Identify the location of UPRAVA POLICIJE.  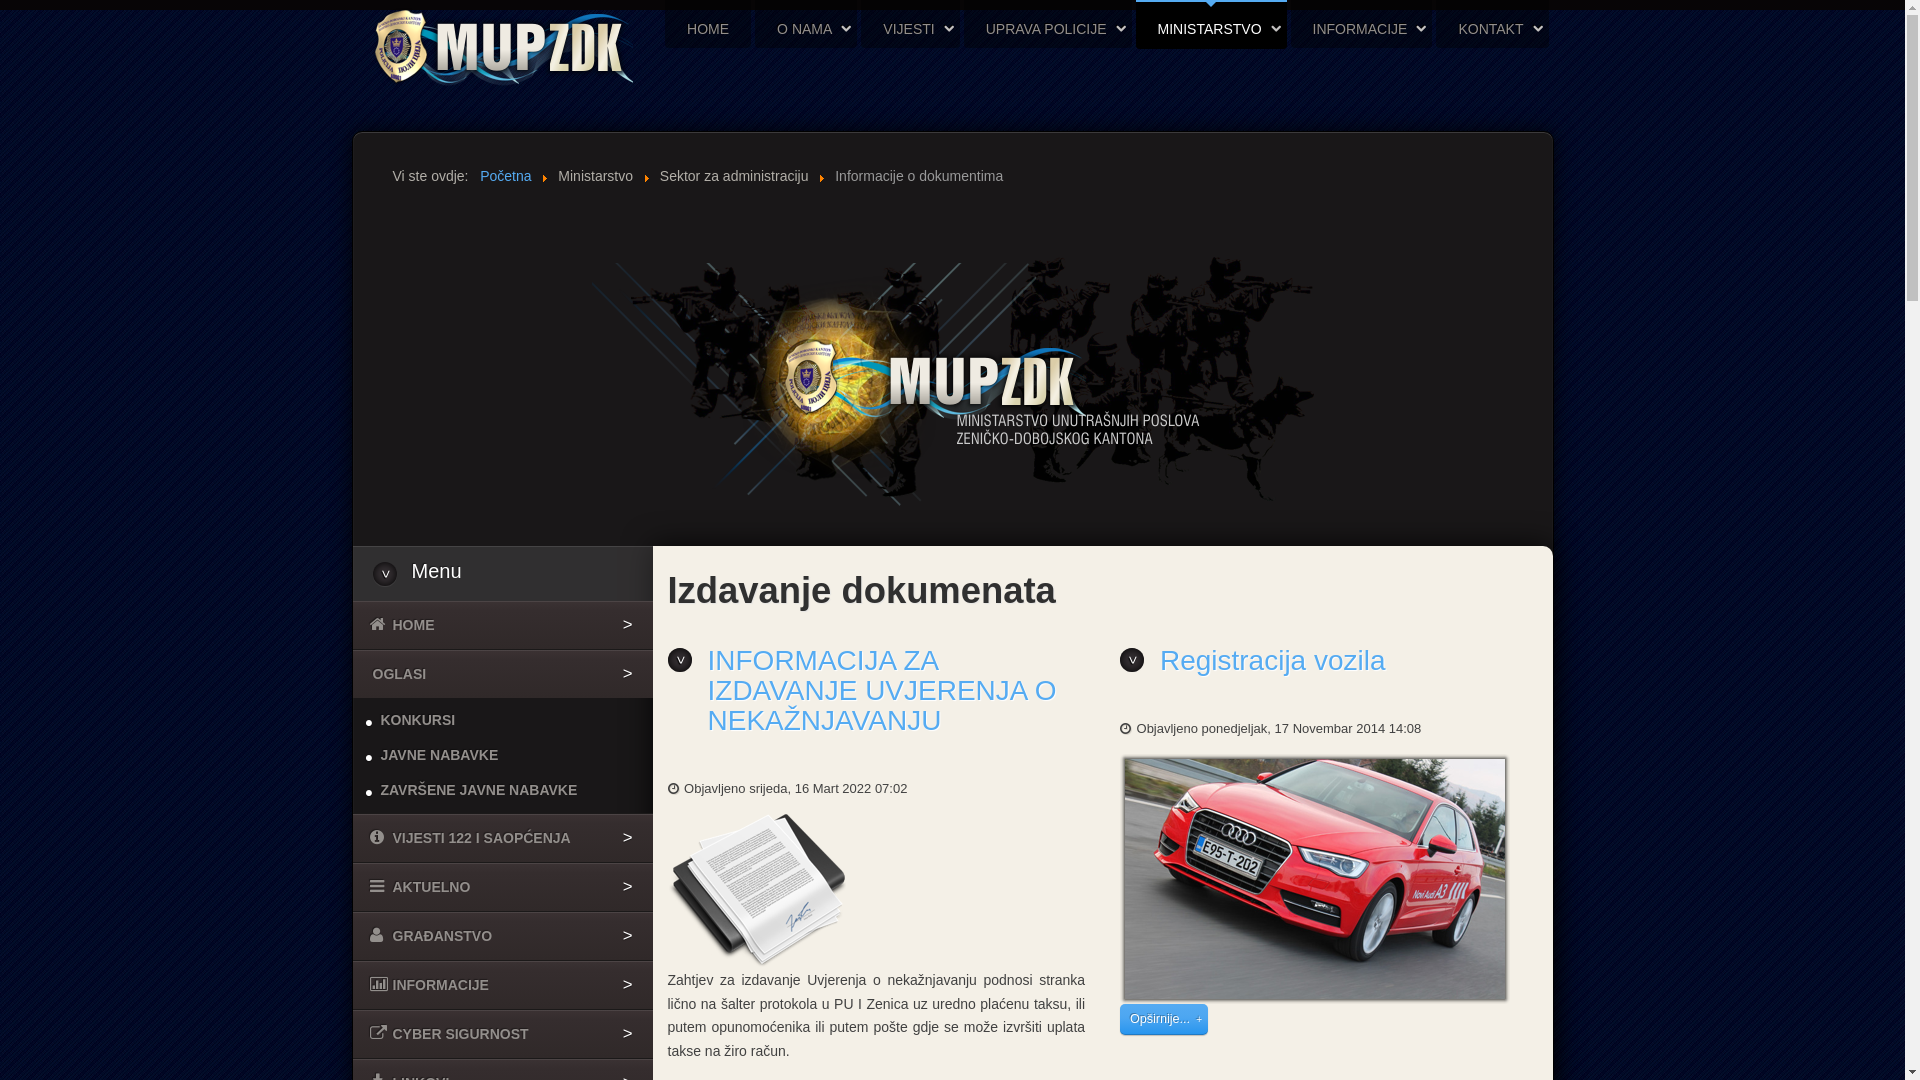
(1048, 29).